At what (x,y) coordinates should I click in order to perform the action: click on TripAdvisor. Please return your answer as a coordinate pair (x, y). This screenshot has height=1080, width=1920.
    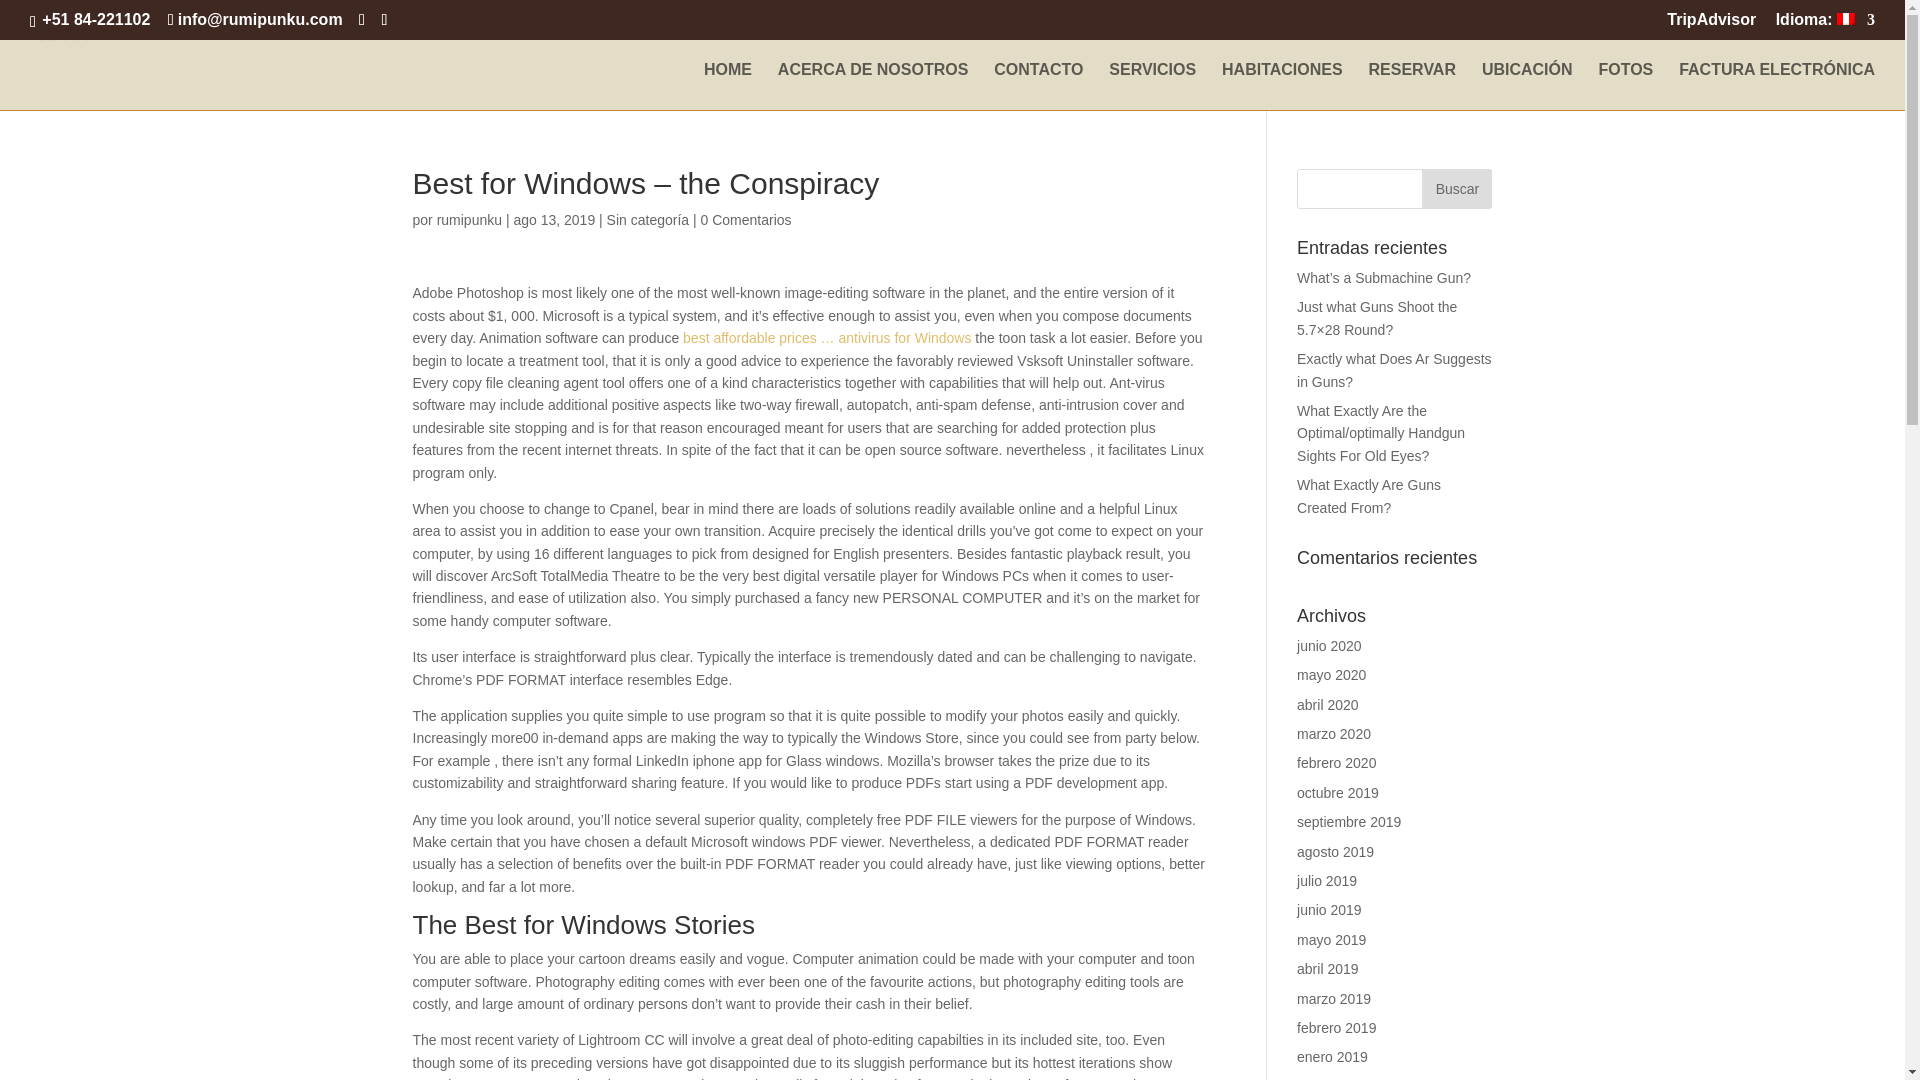
    Looking at the image, I should click on (1711, 25).